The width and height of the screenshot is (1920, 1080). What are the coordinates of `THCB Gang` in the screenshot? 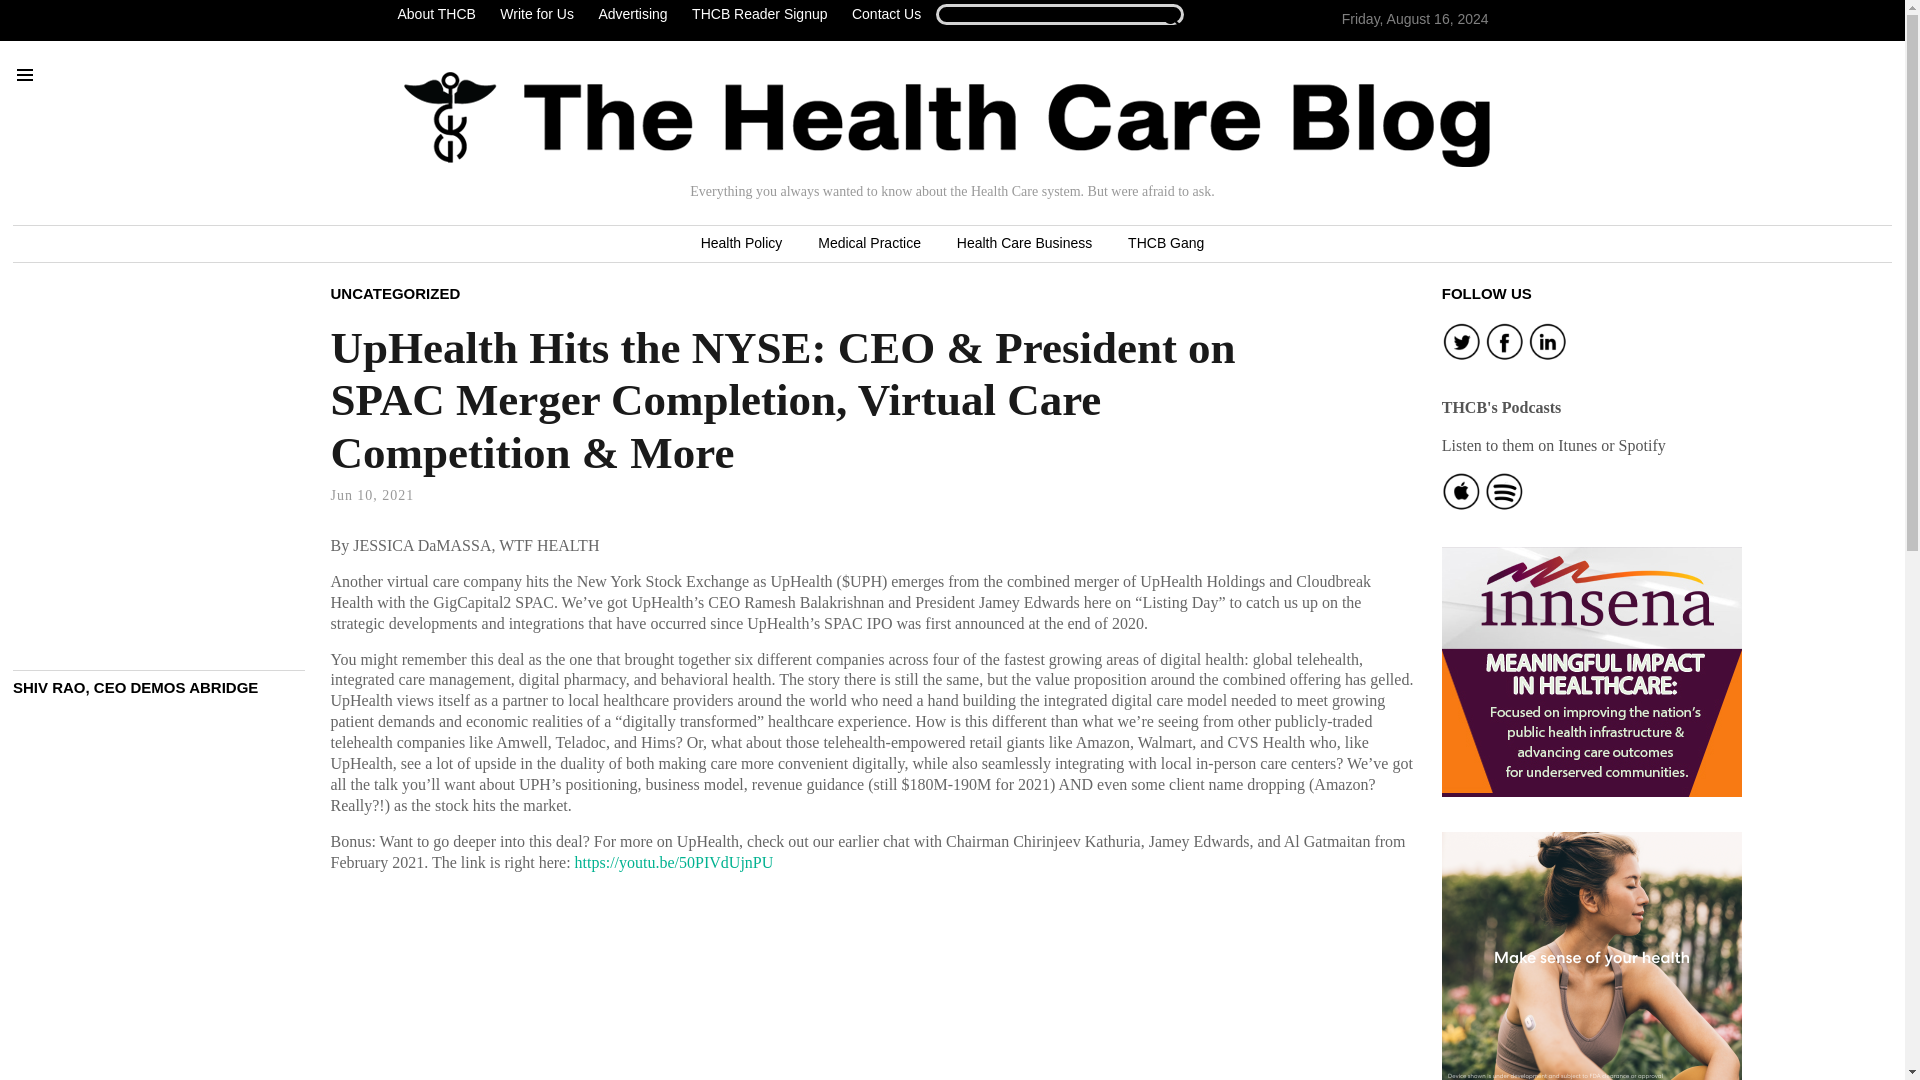 It's located at (1165, 244).